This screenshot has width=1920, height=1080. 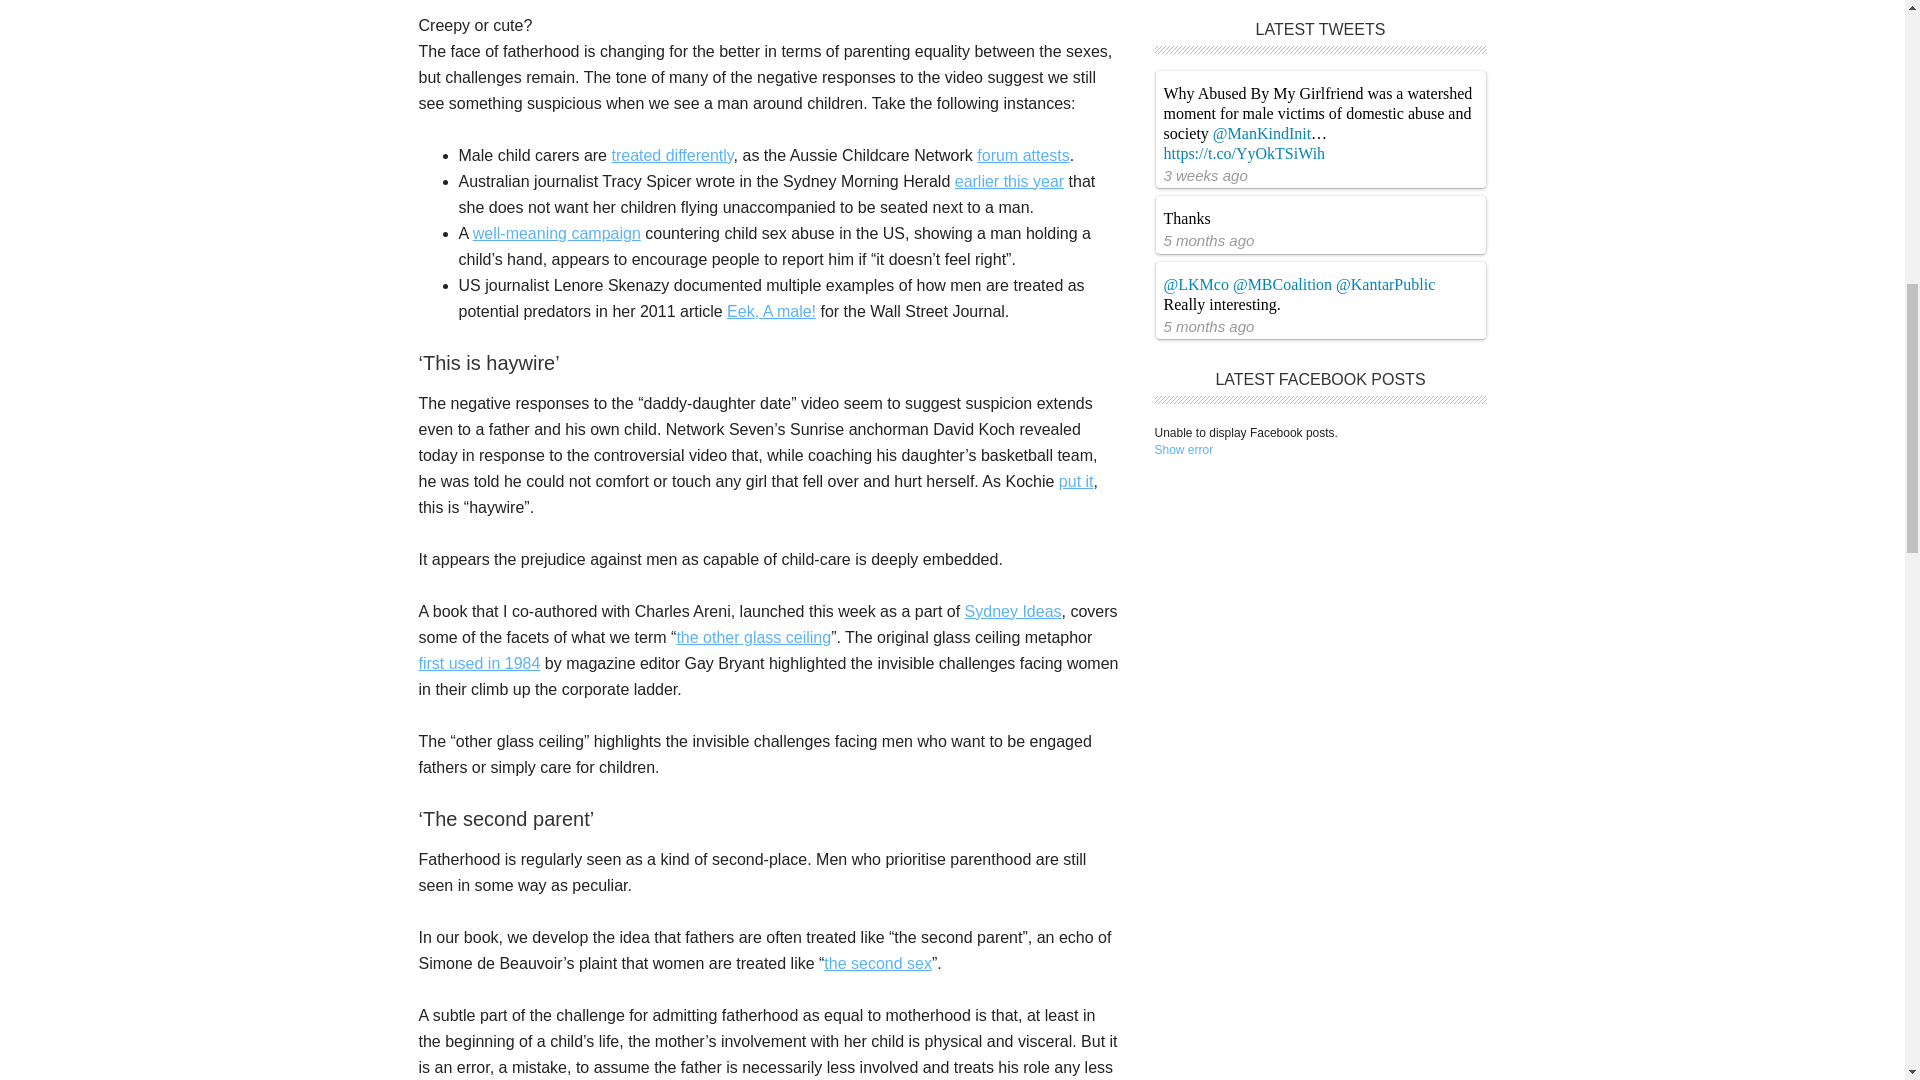 What do you see at coordinates (1076, 482) in the screenshot?
I see `put it` at bounding box center [1076, 482].